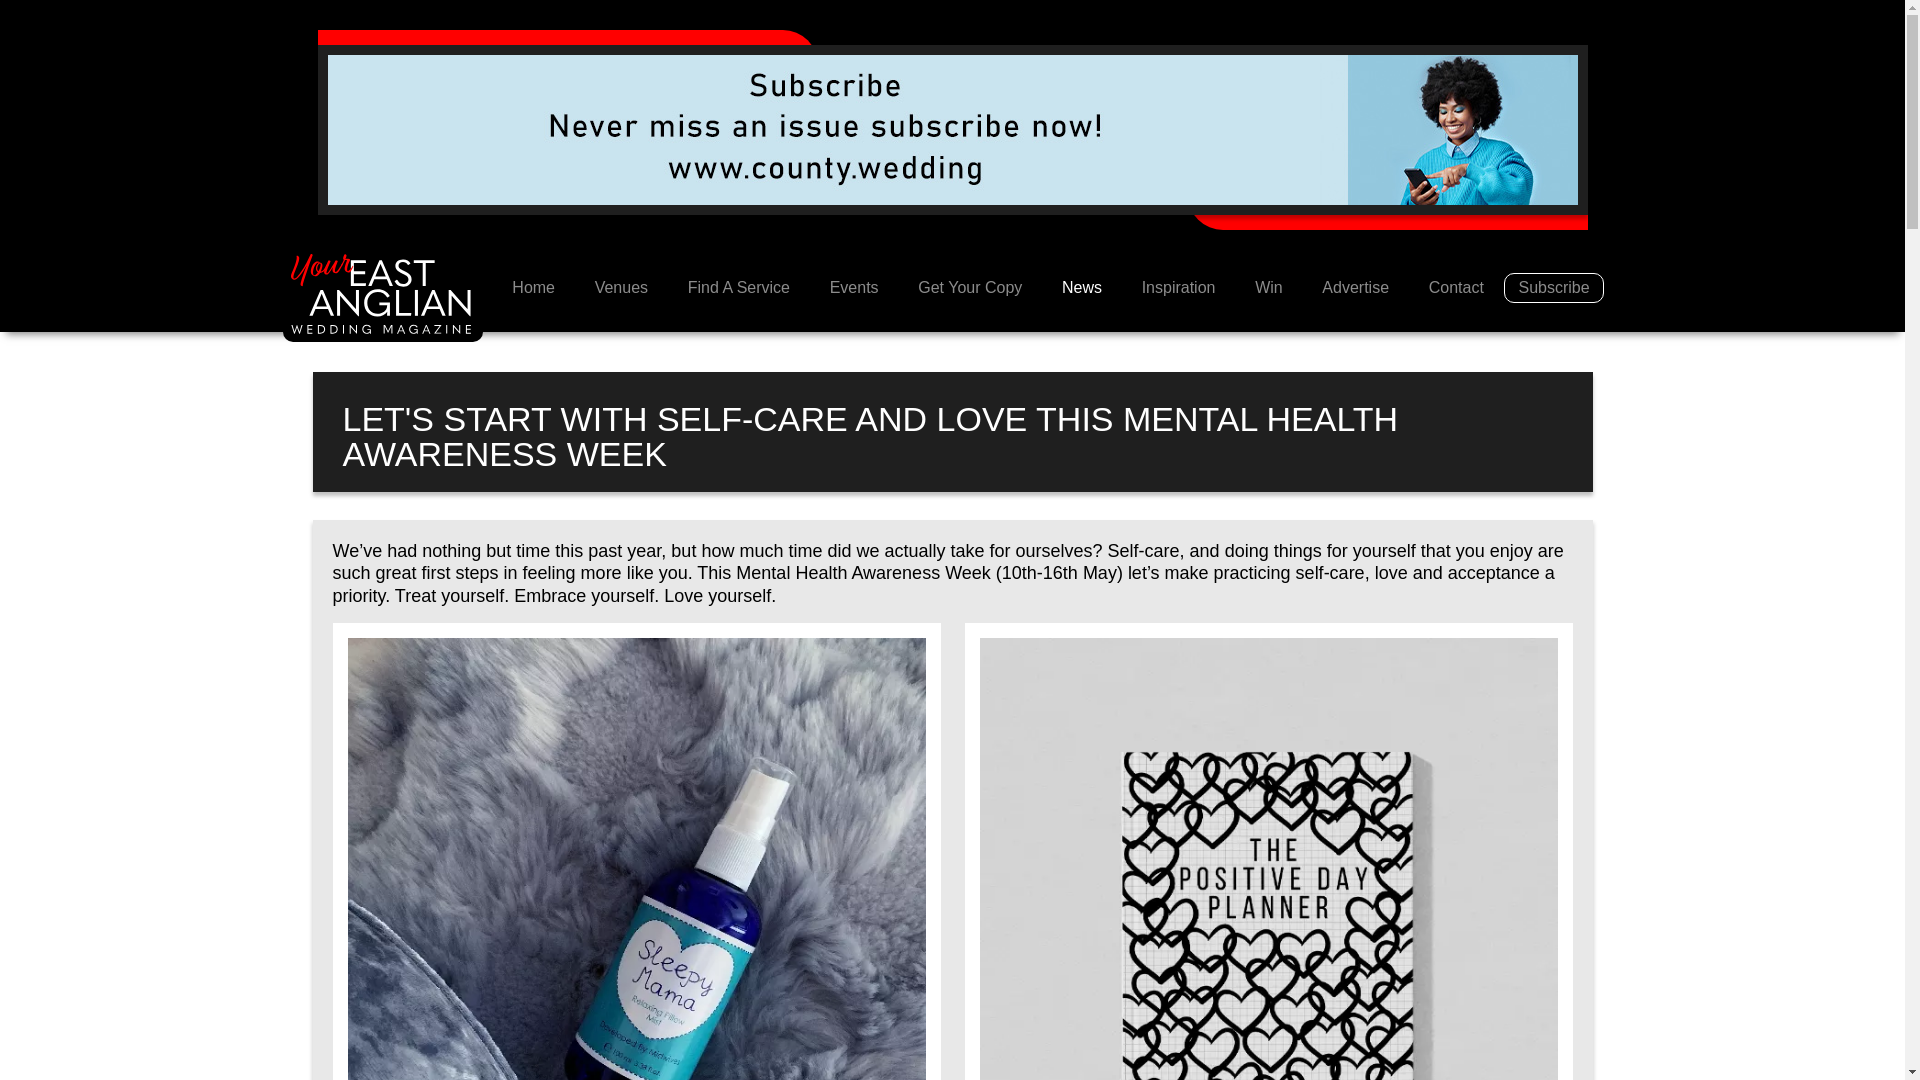  What do you see at coordinates (1356, 287) in the screenshot?
I see `Advertise with Your East Anglian Wedding magazine` at bounding box center [1356, 287].